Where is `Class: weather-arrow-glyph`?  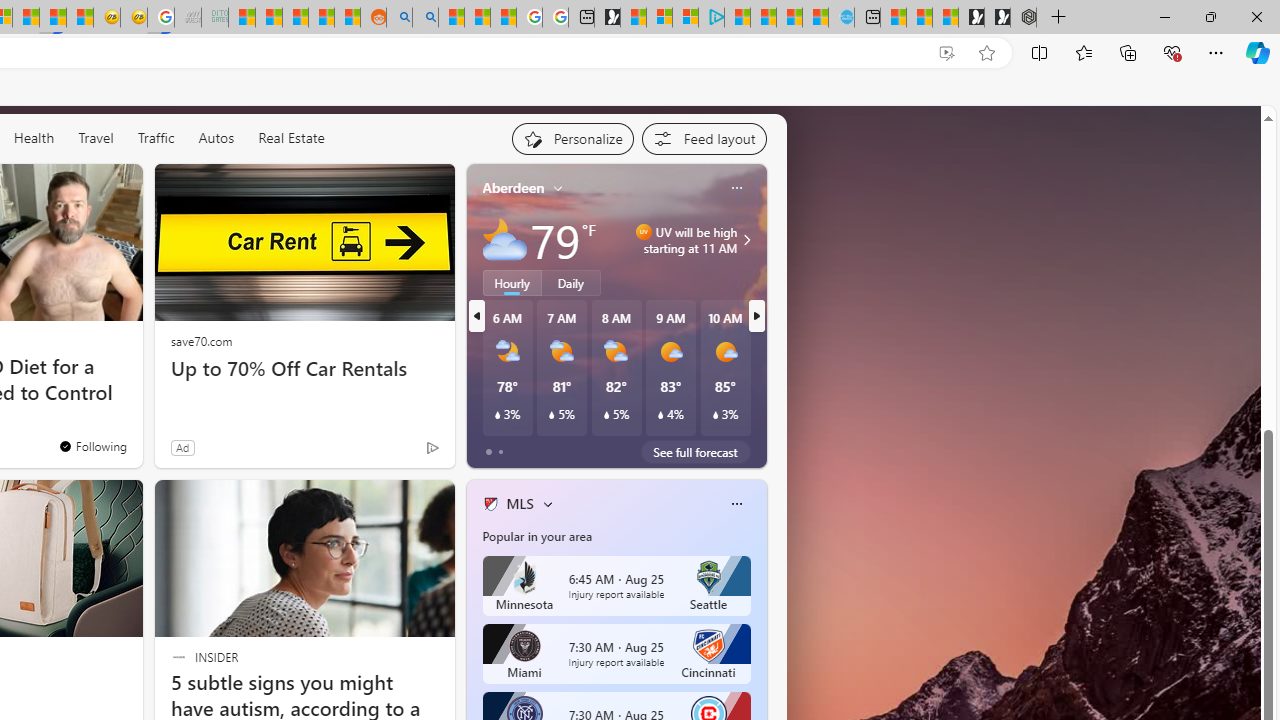 Class: weather-arrow-glyph is located at coordinates (746, 240).